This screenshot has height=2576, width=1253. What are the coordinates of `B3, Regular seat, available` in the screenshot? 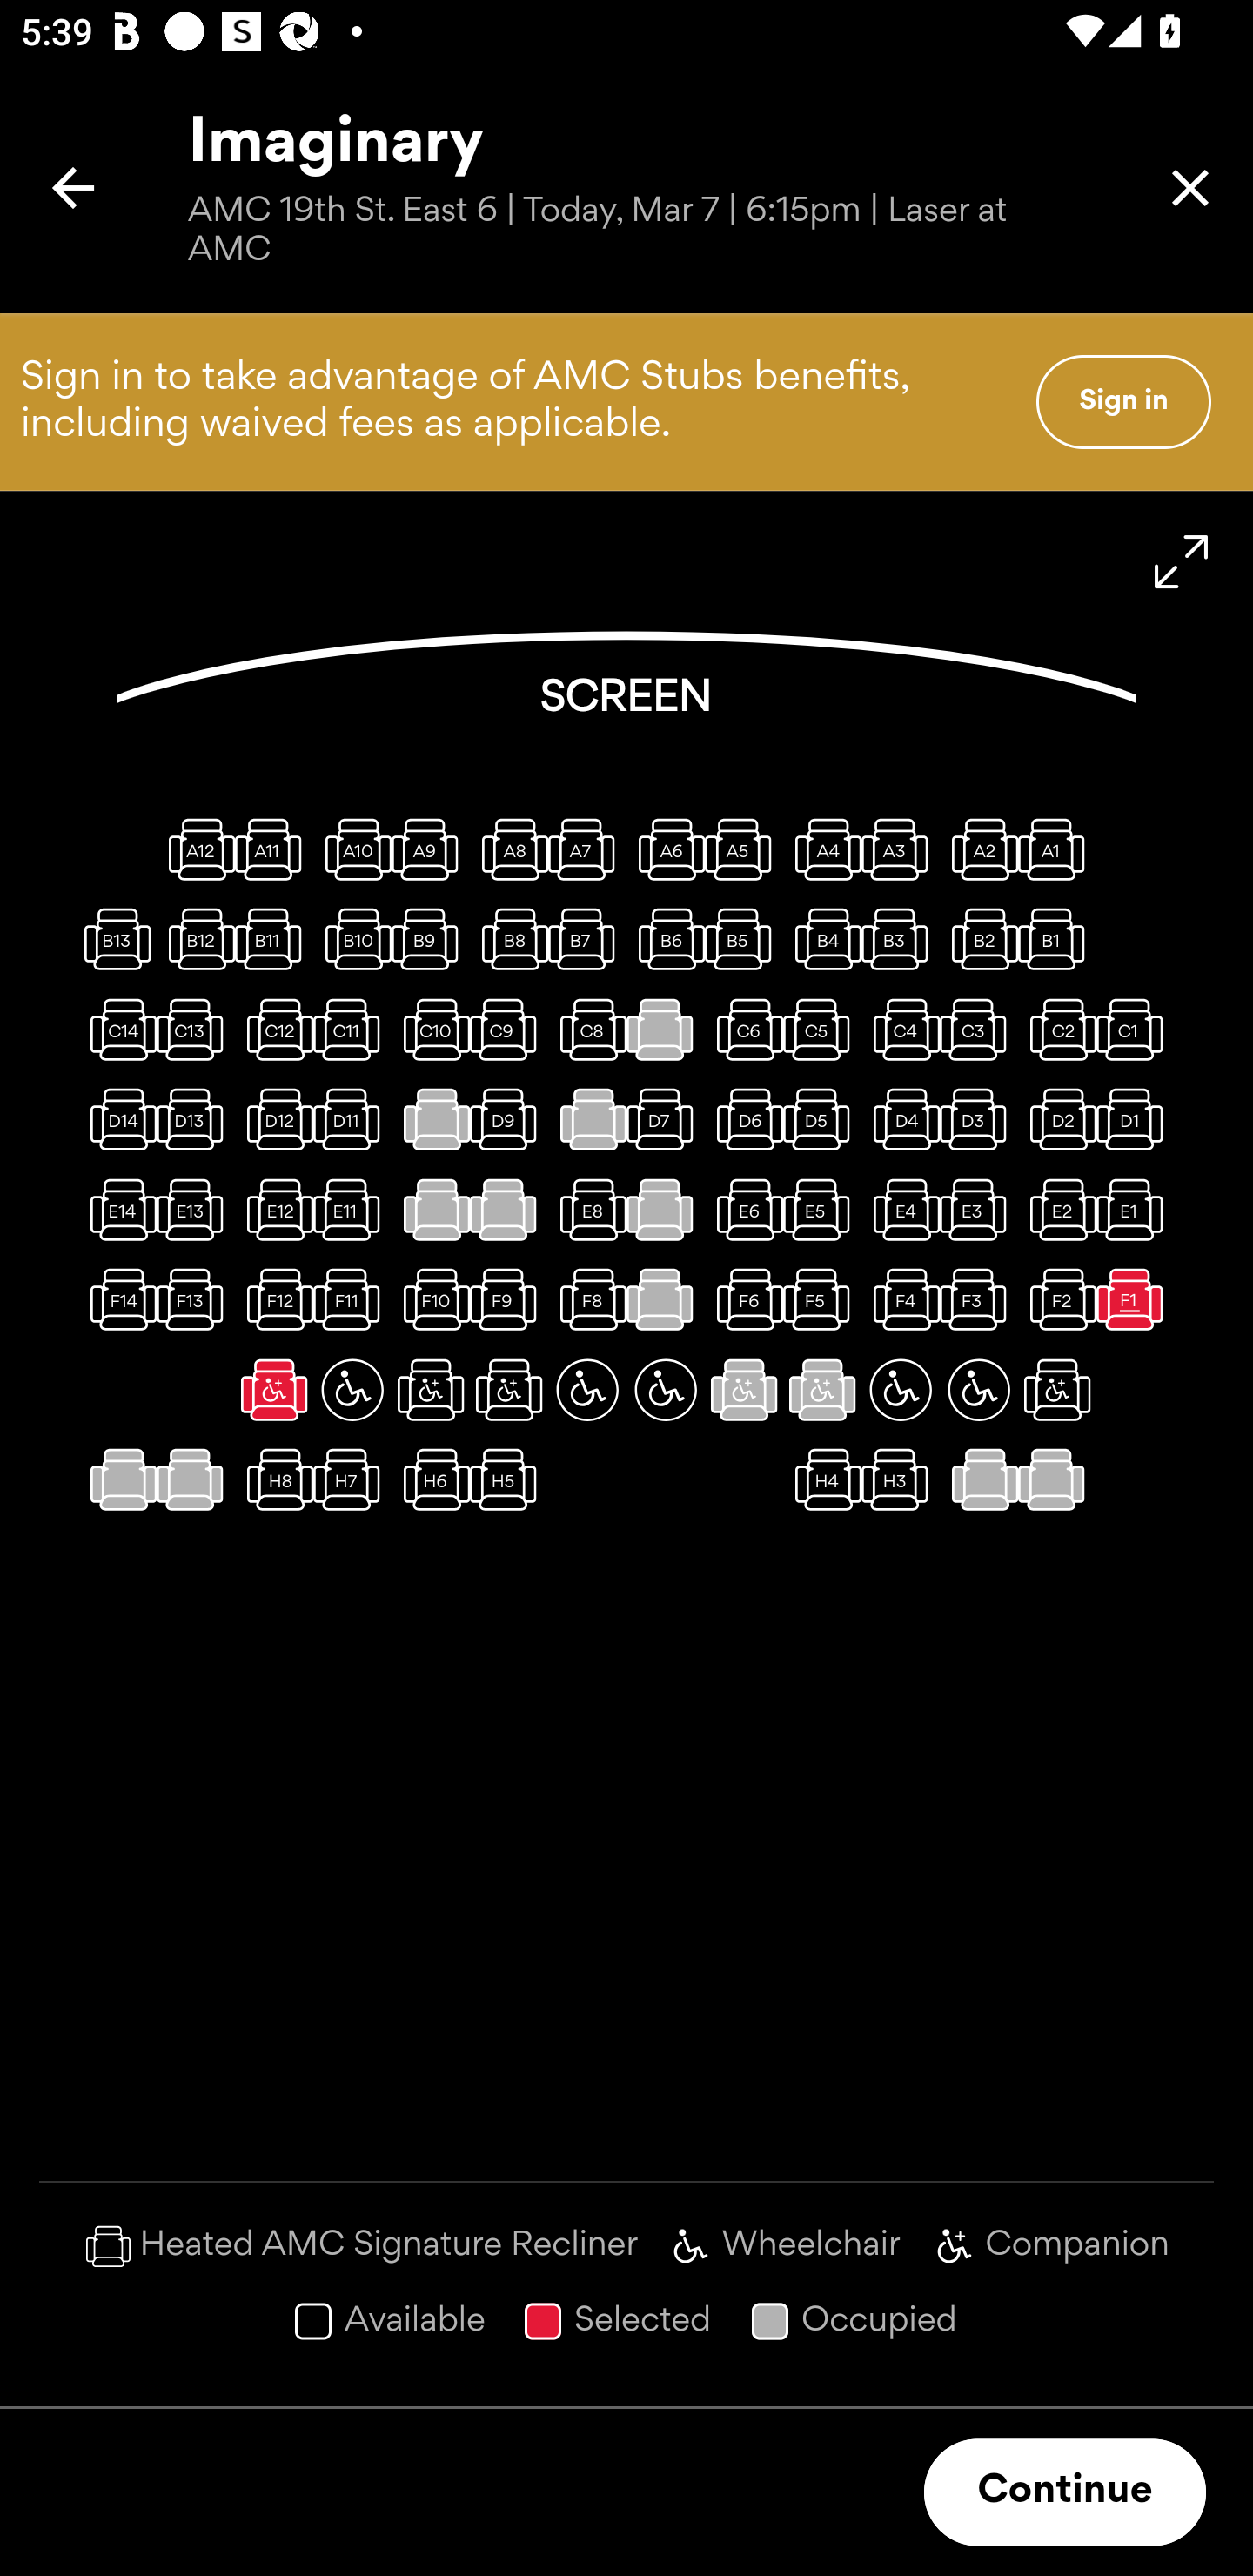 It's located at (901, 938).